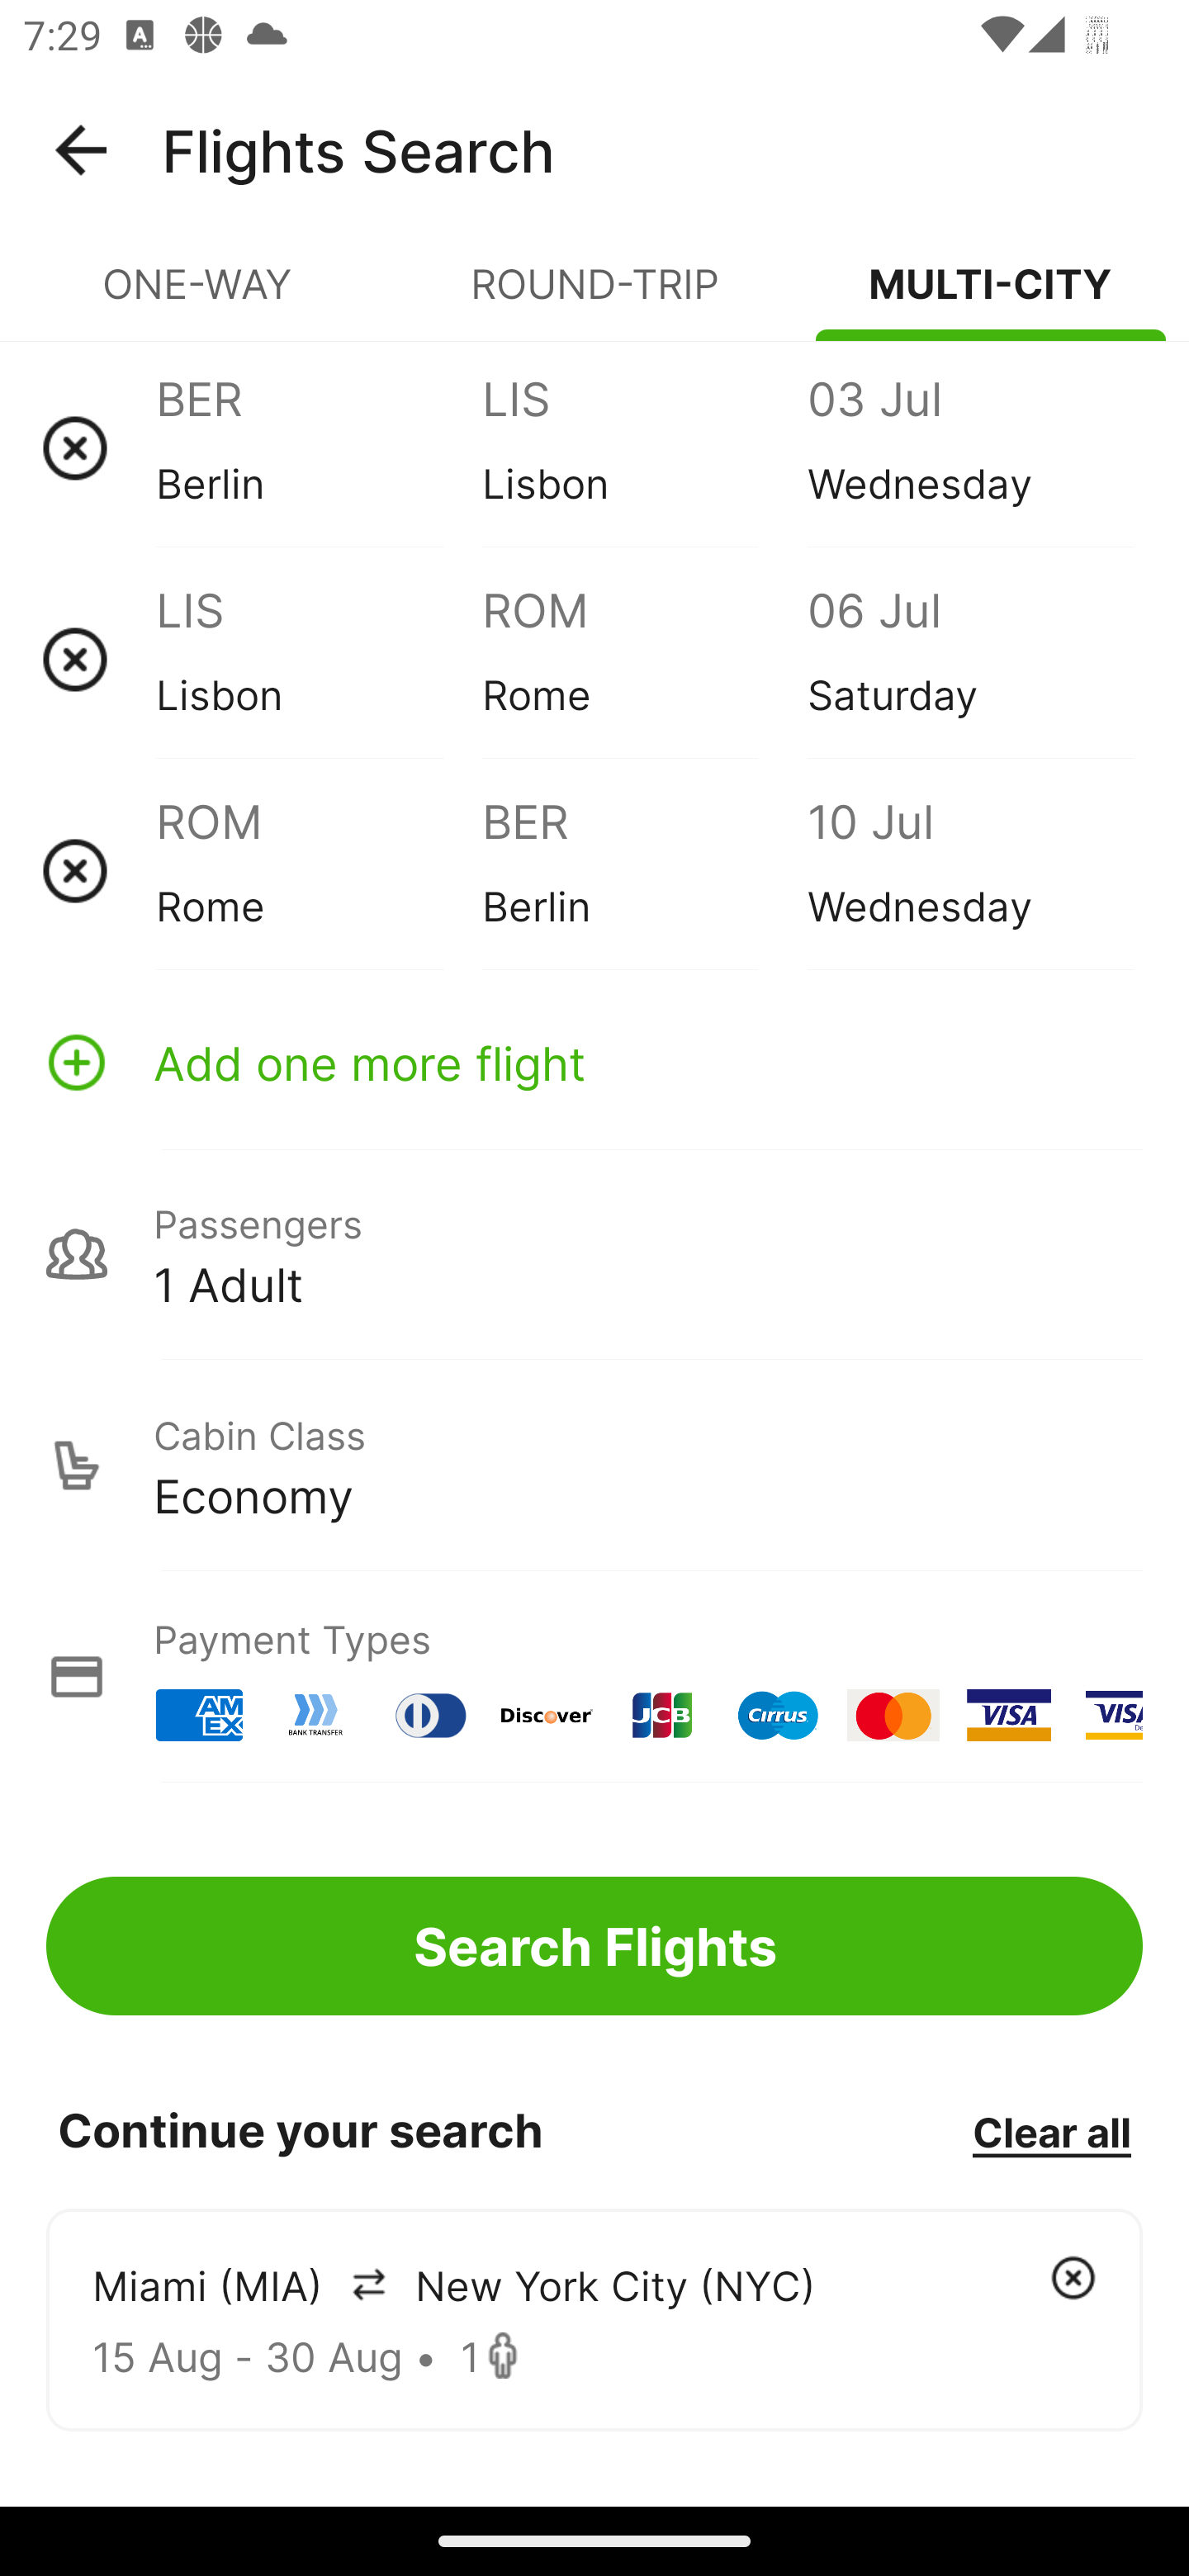 The width and height of the screenshot is (1189, 2576). I want to click on MULTI-CITY, so click(991, 297).